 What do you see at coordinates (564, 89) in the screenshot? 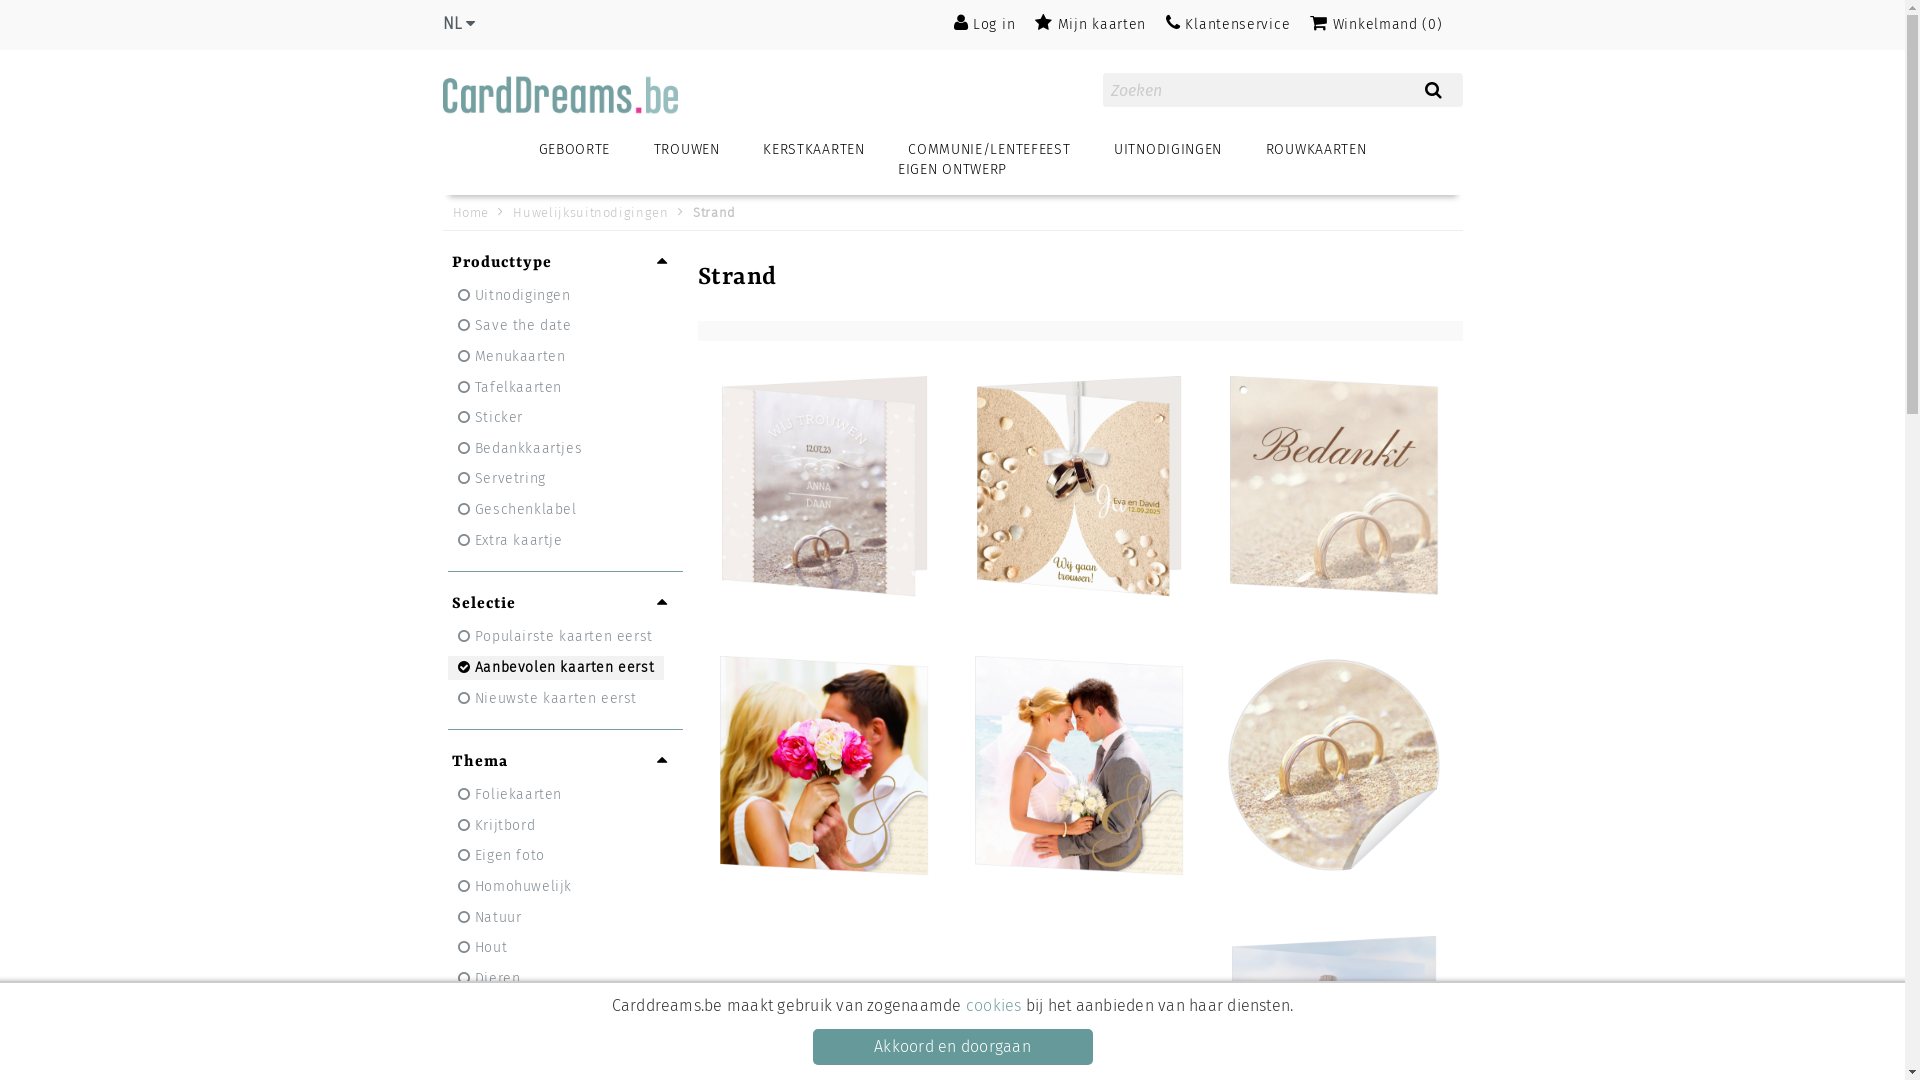
I see `Title homepage logo` at bounding box center [564, 89].